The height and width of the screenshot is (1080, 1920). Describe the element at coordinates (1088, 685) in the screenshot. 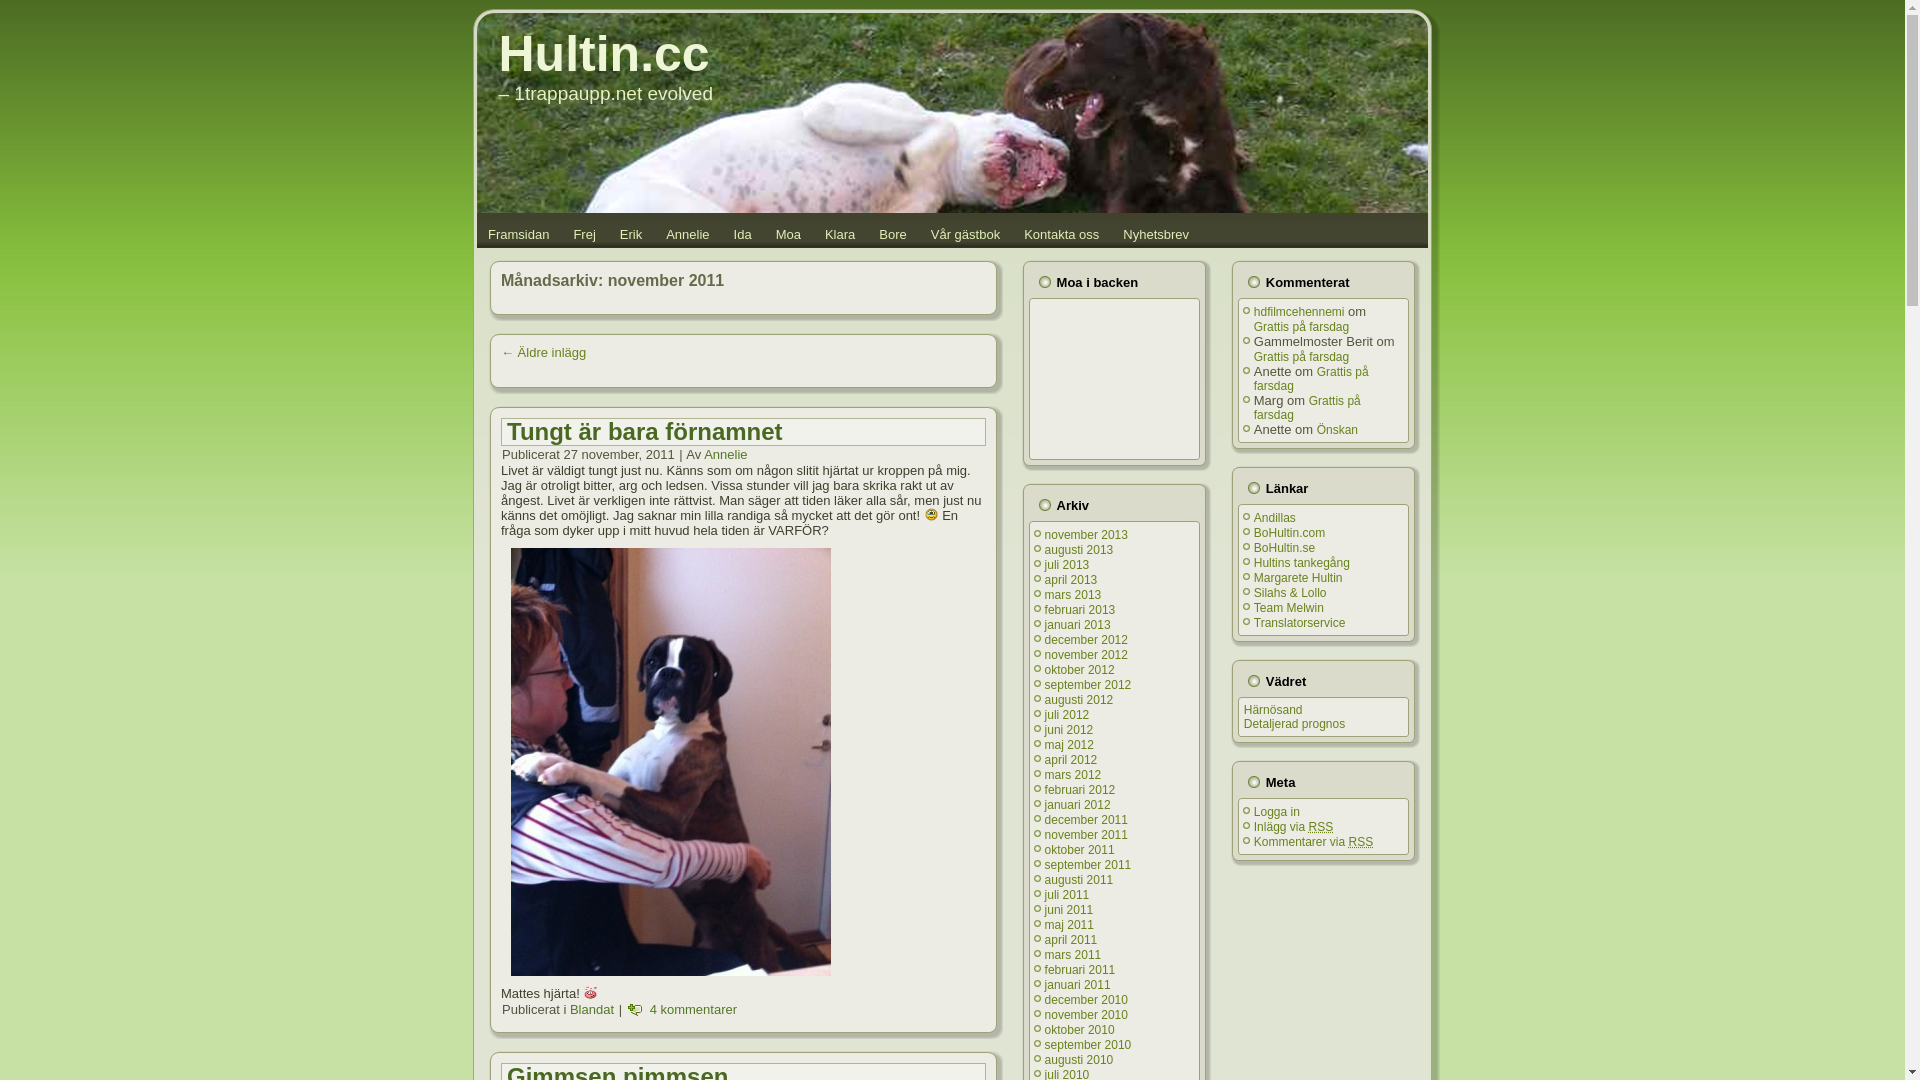

I see `september 2012` at that location.